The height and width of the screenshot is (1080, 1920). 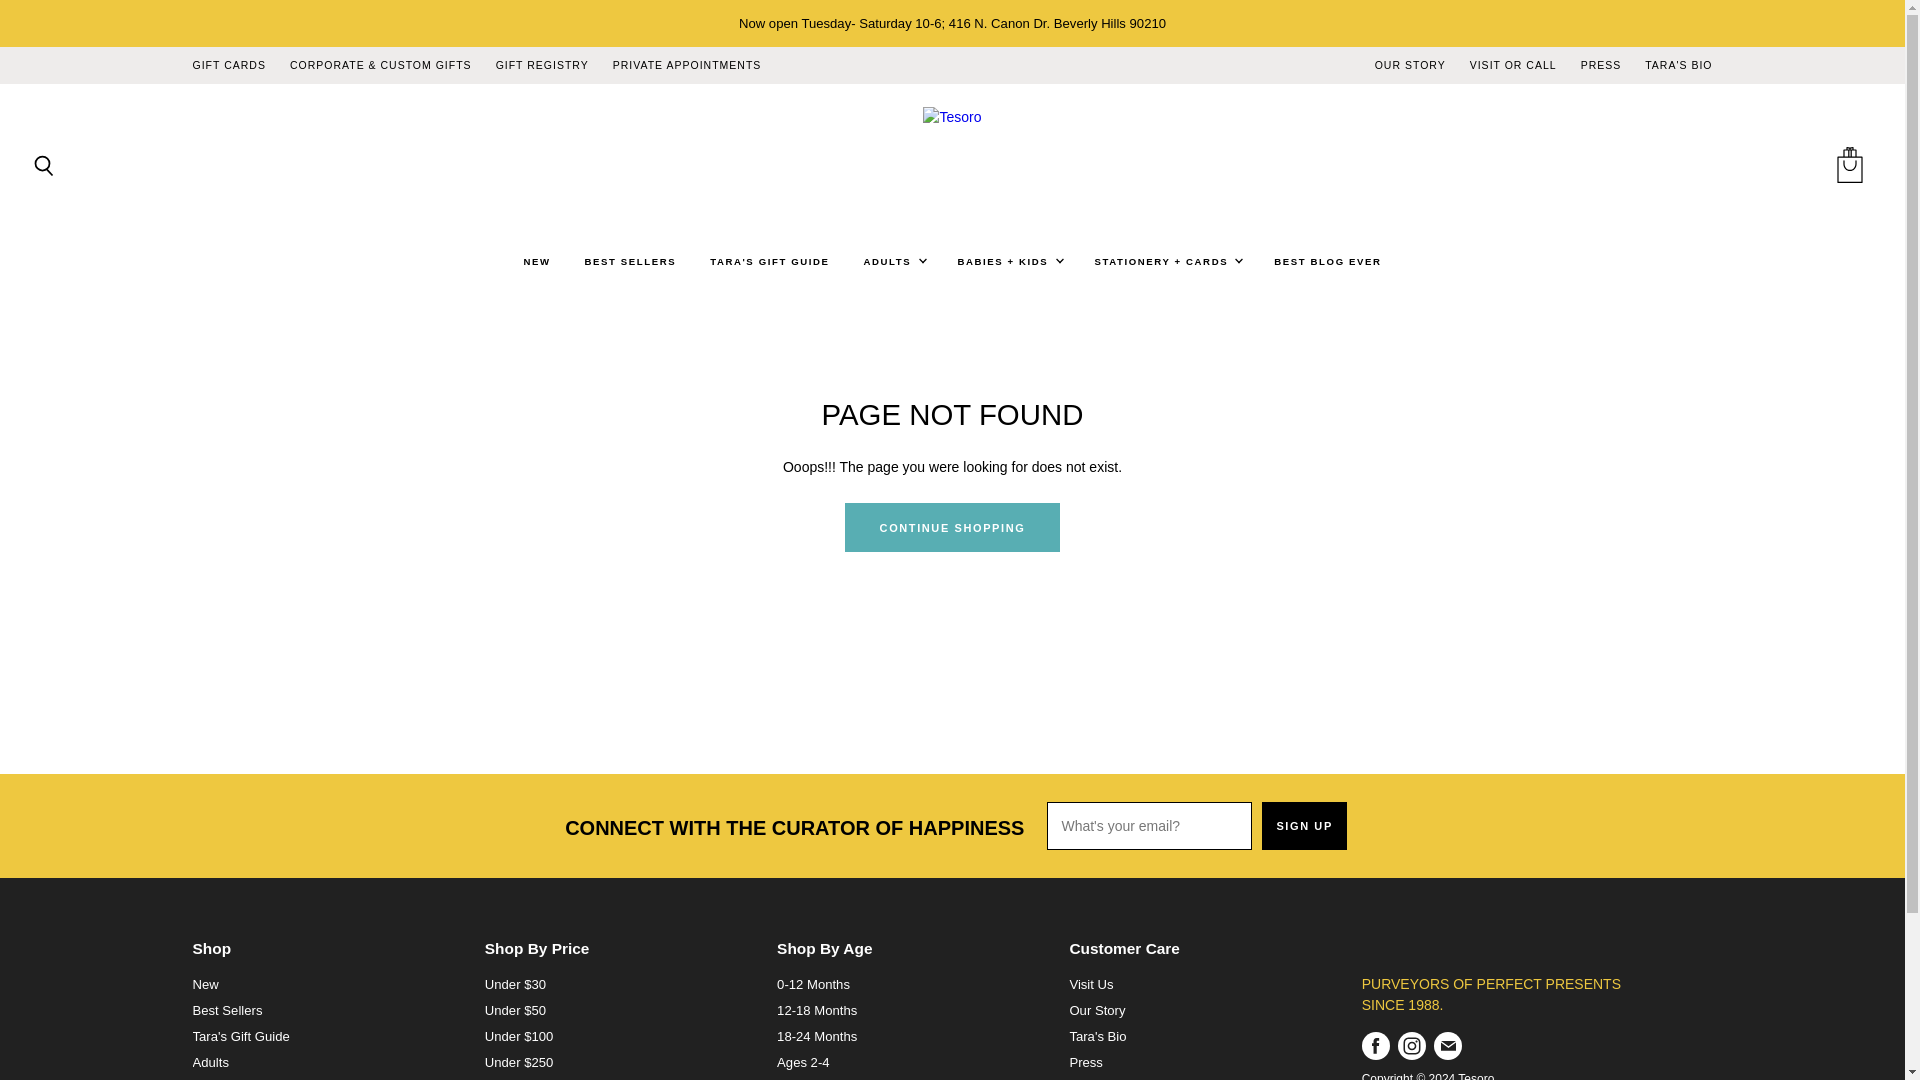 What do you see at coordinates (687, 66) in the screenshot?
I see `PRIVATE APPOINTMENTS` at bounding box center [687, 66].